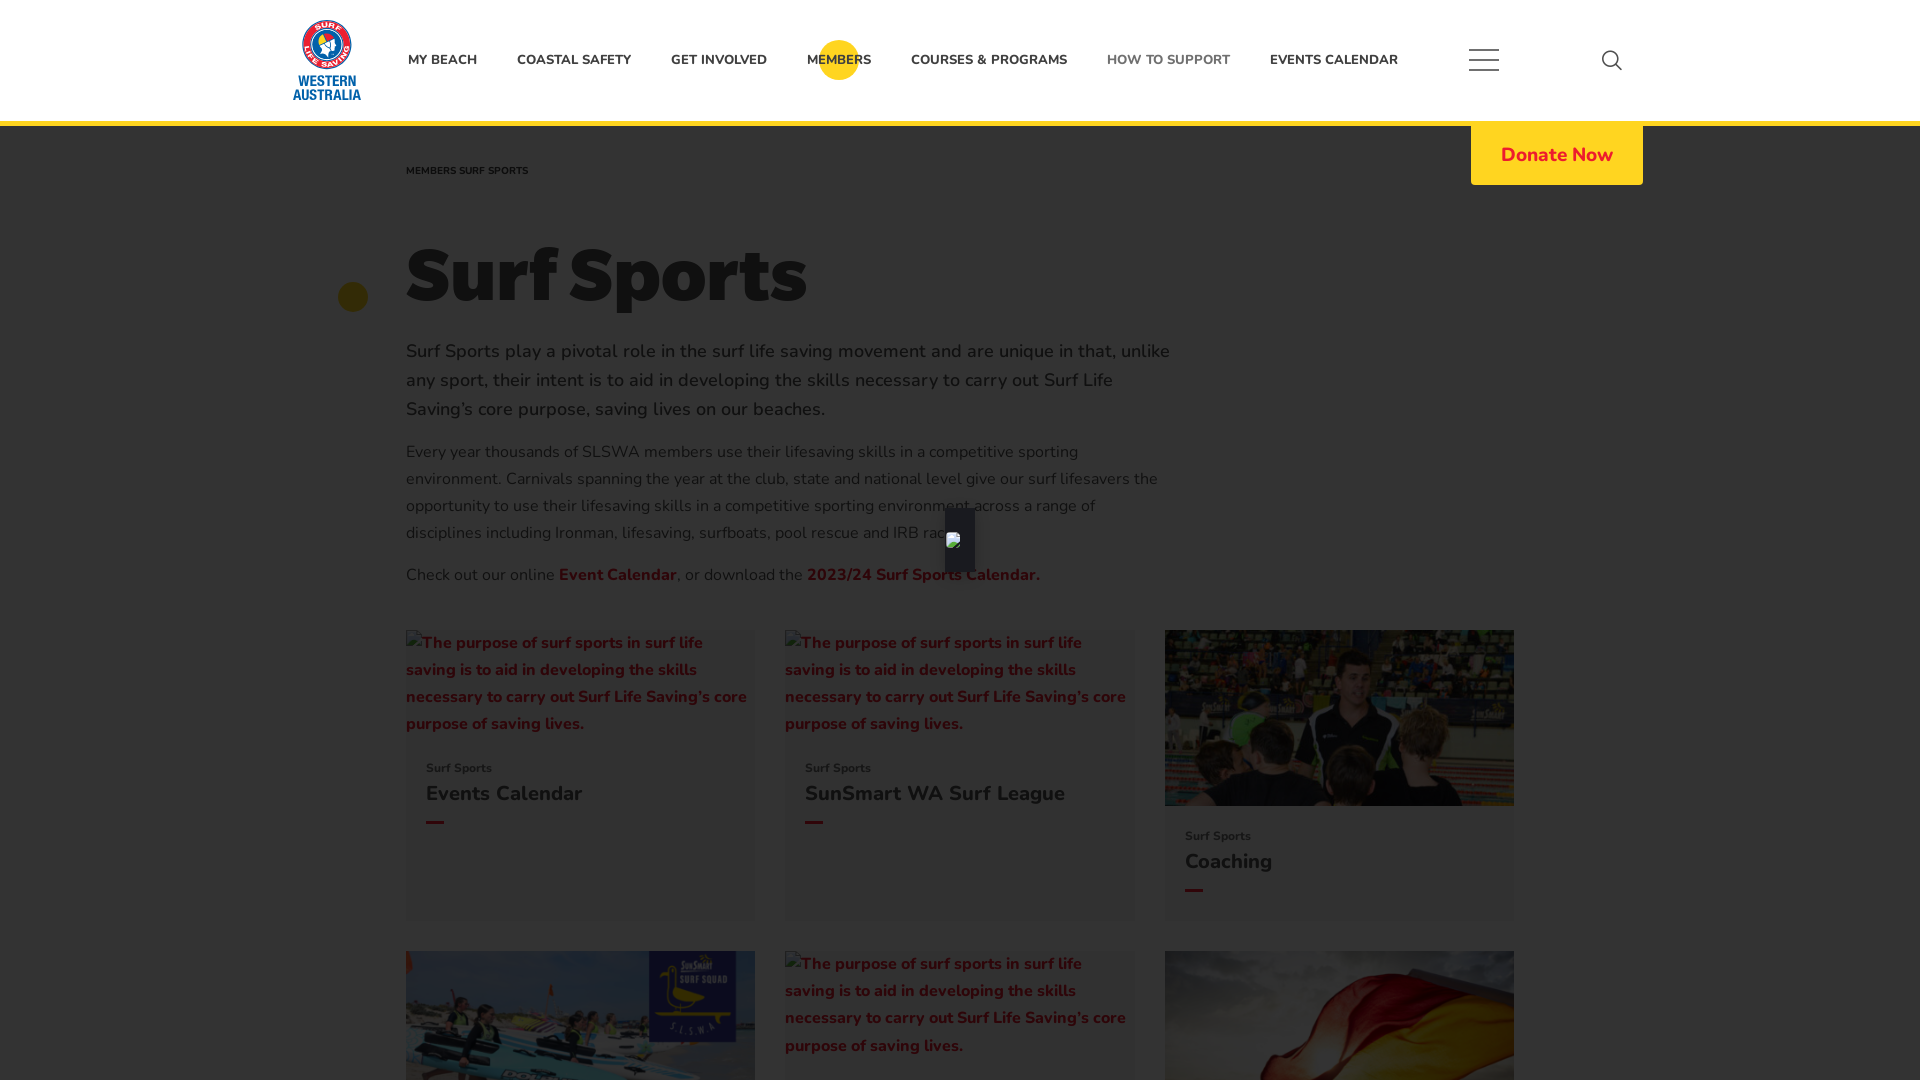  I want to click on Surf Sports
Coaching, so click(1340, 776).